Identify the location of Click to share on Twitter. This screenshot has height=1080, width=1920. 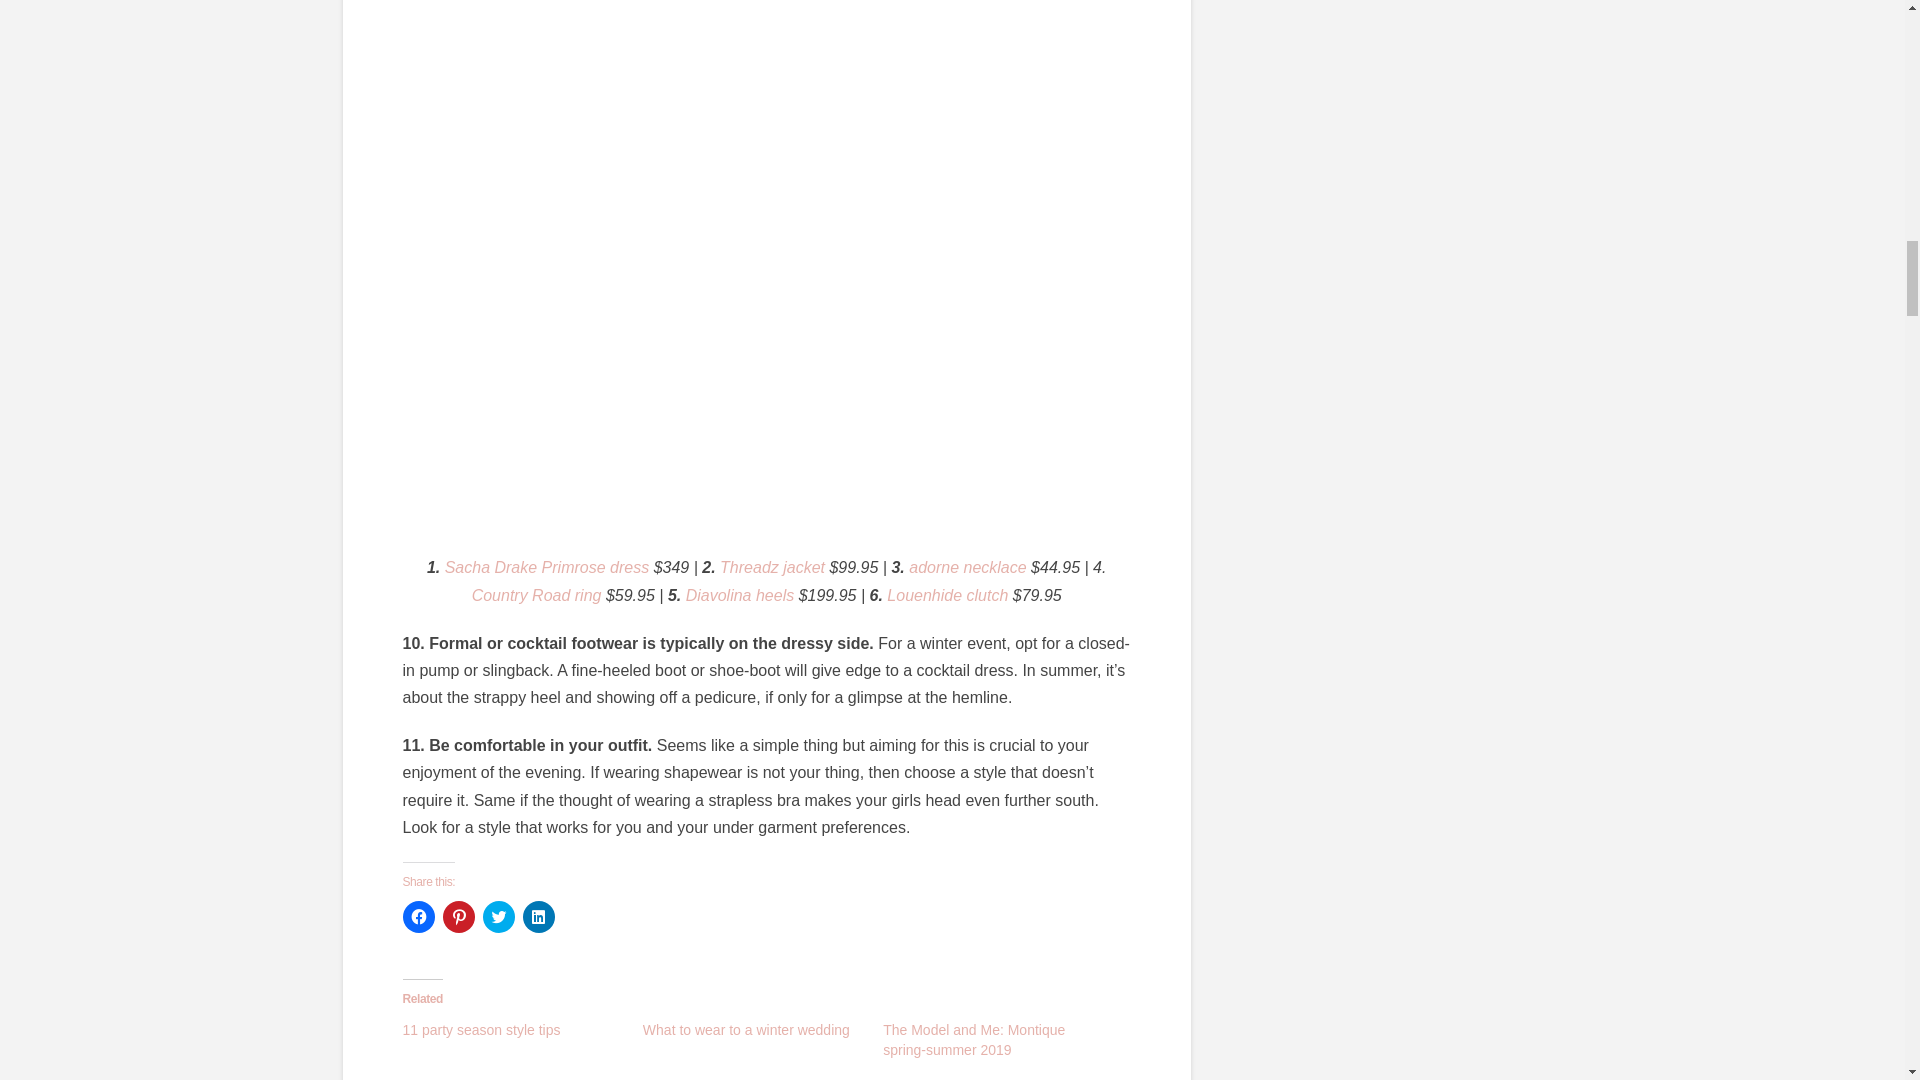
(498, 916).